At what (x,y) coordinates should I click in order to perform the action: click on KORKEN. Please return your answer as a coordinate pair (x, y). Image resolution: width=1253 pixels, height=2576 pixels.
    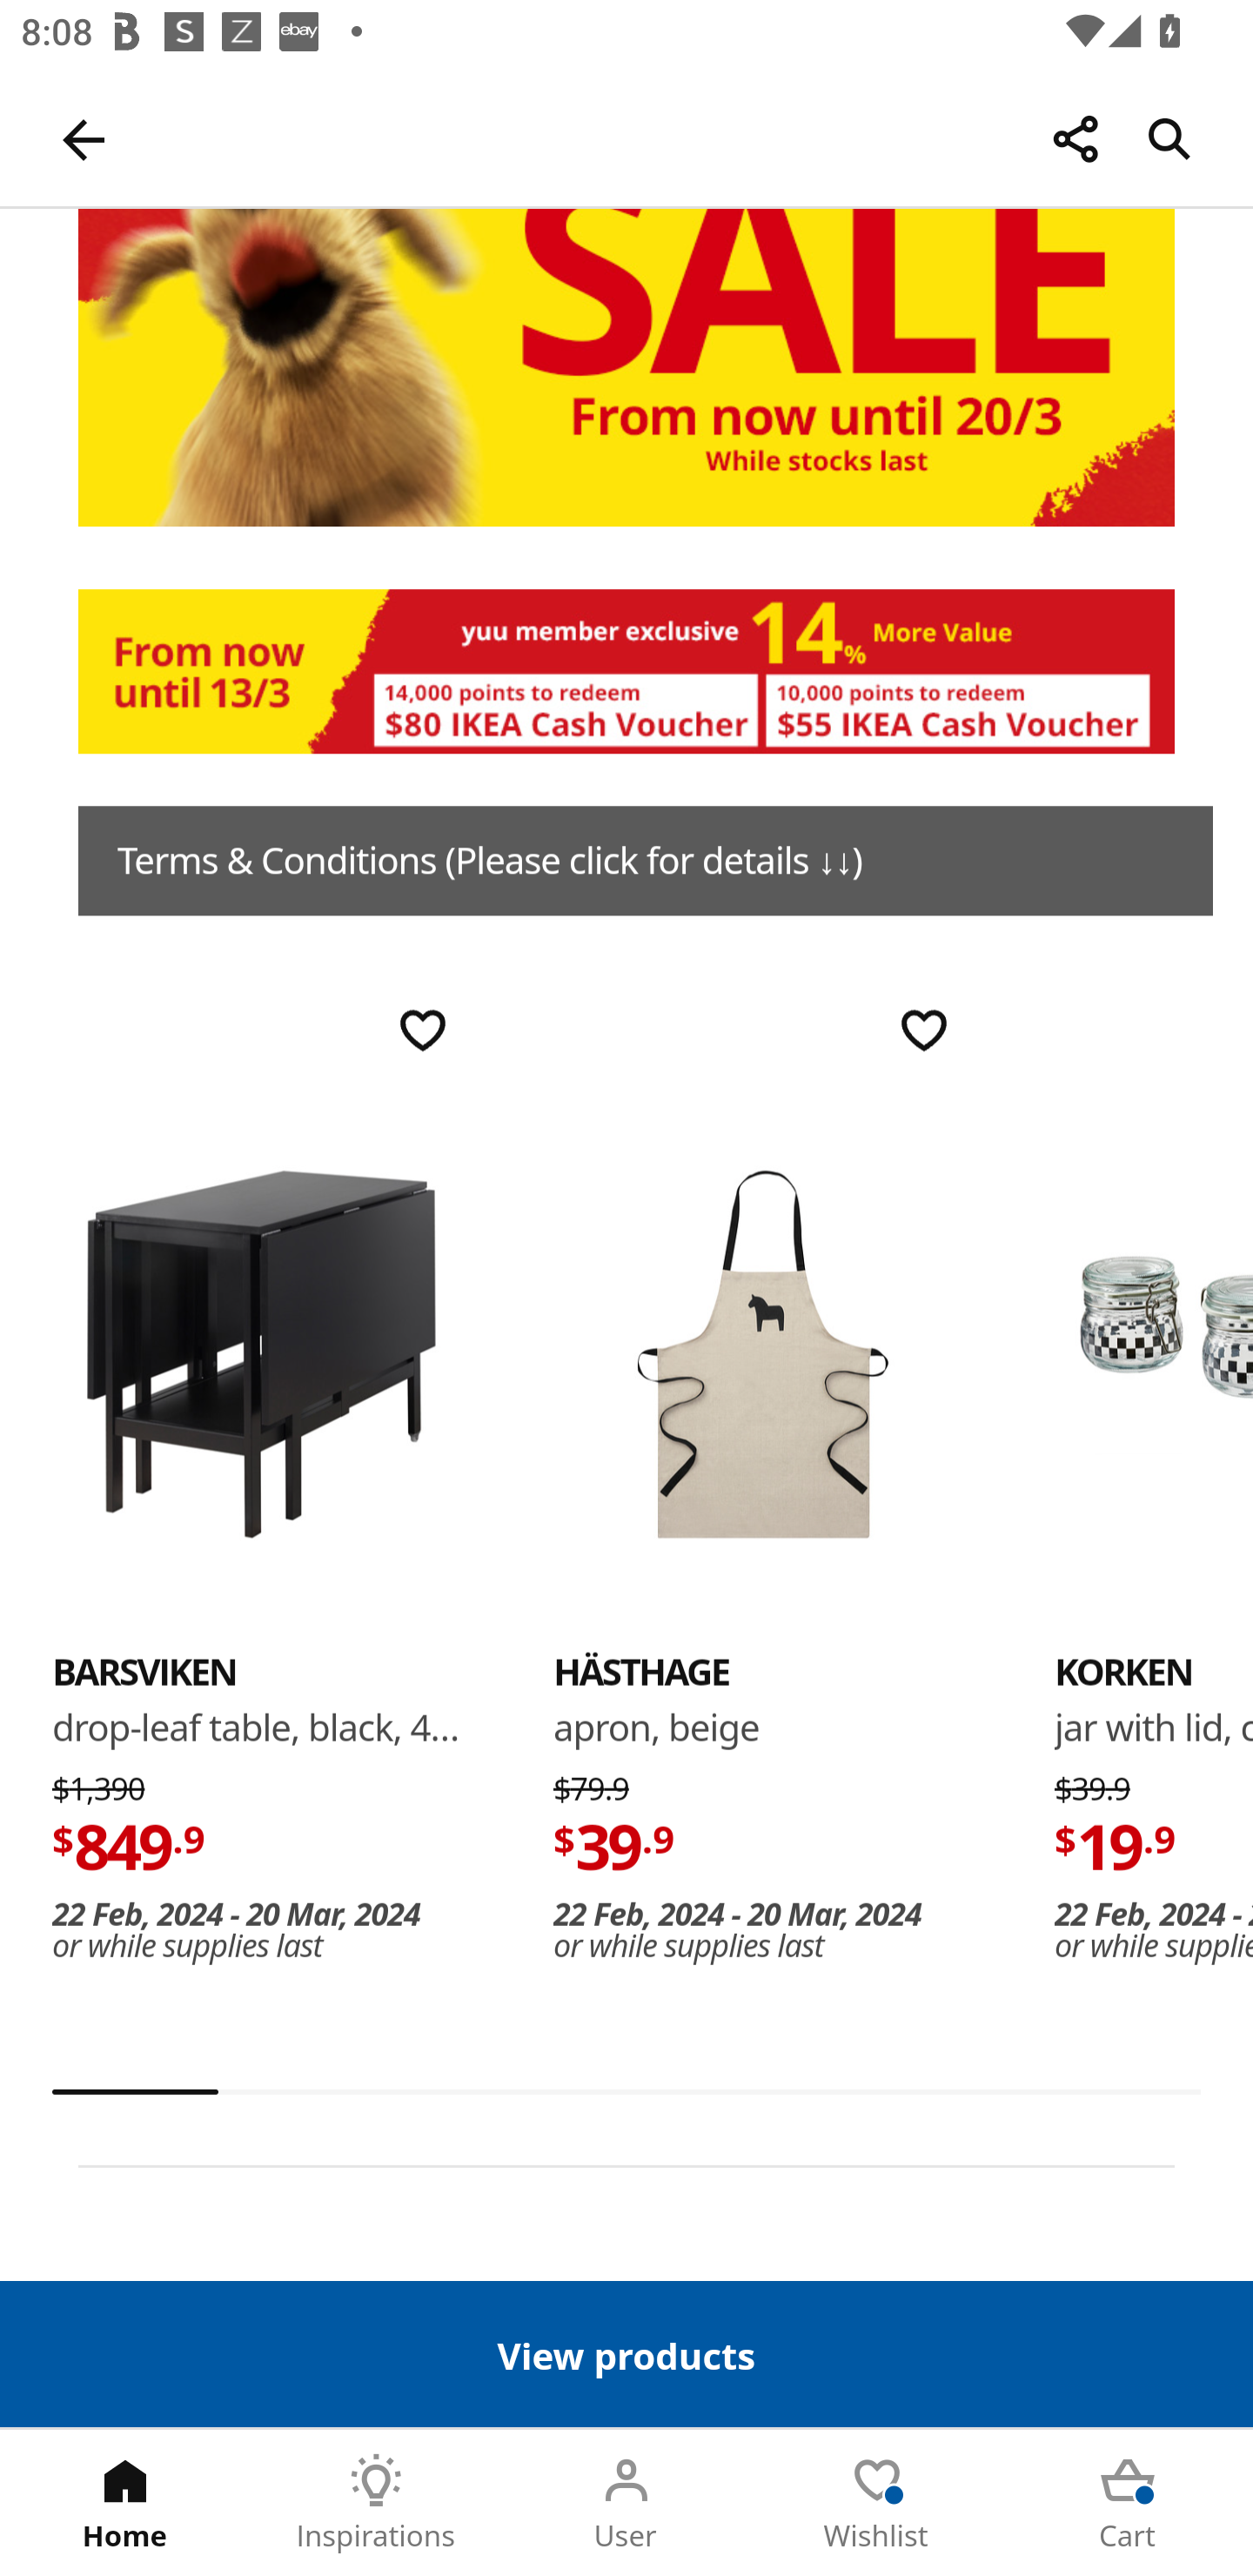
    Looking at the image, I should click on (1154, 1353).